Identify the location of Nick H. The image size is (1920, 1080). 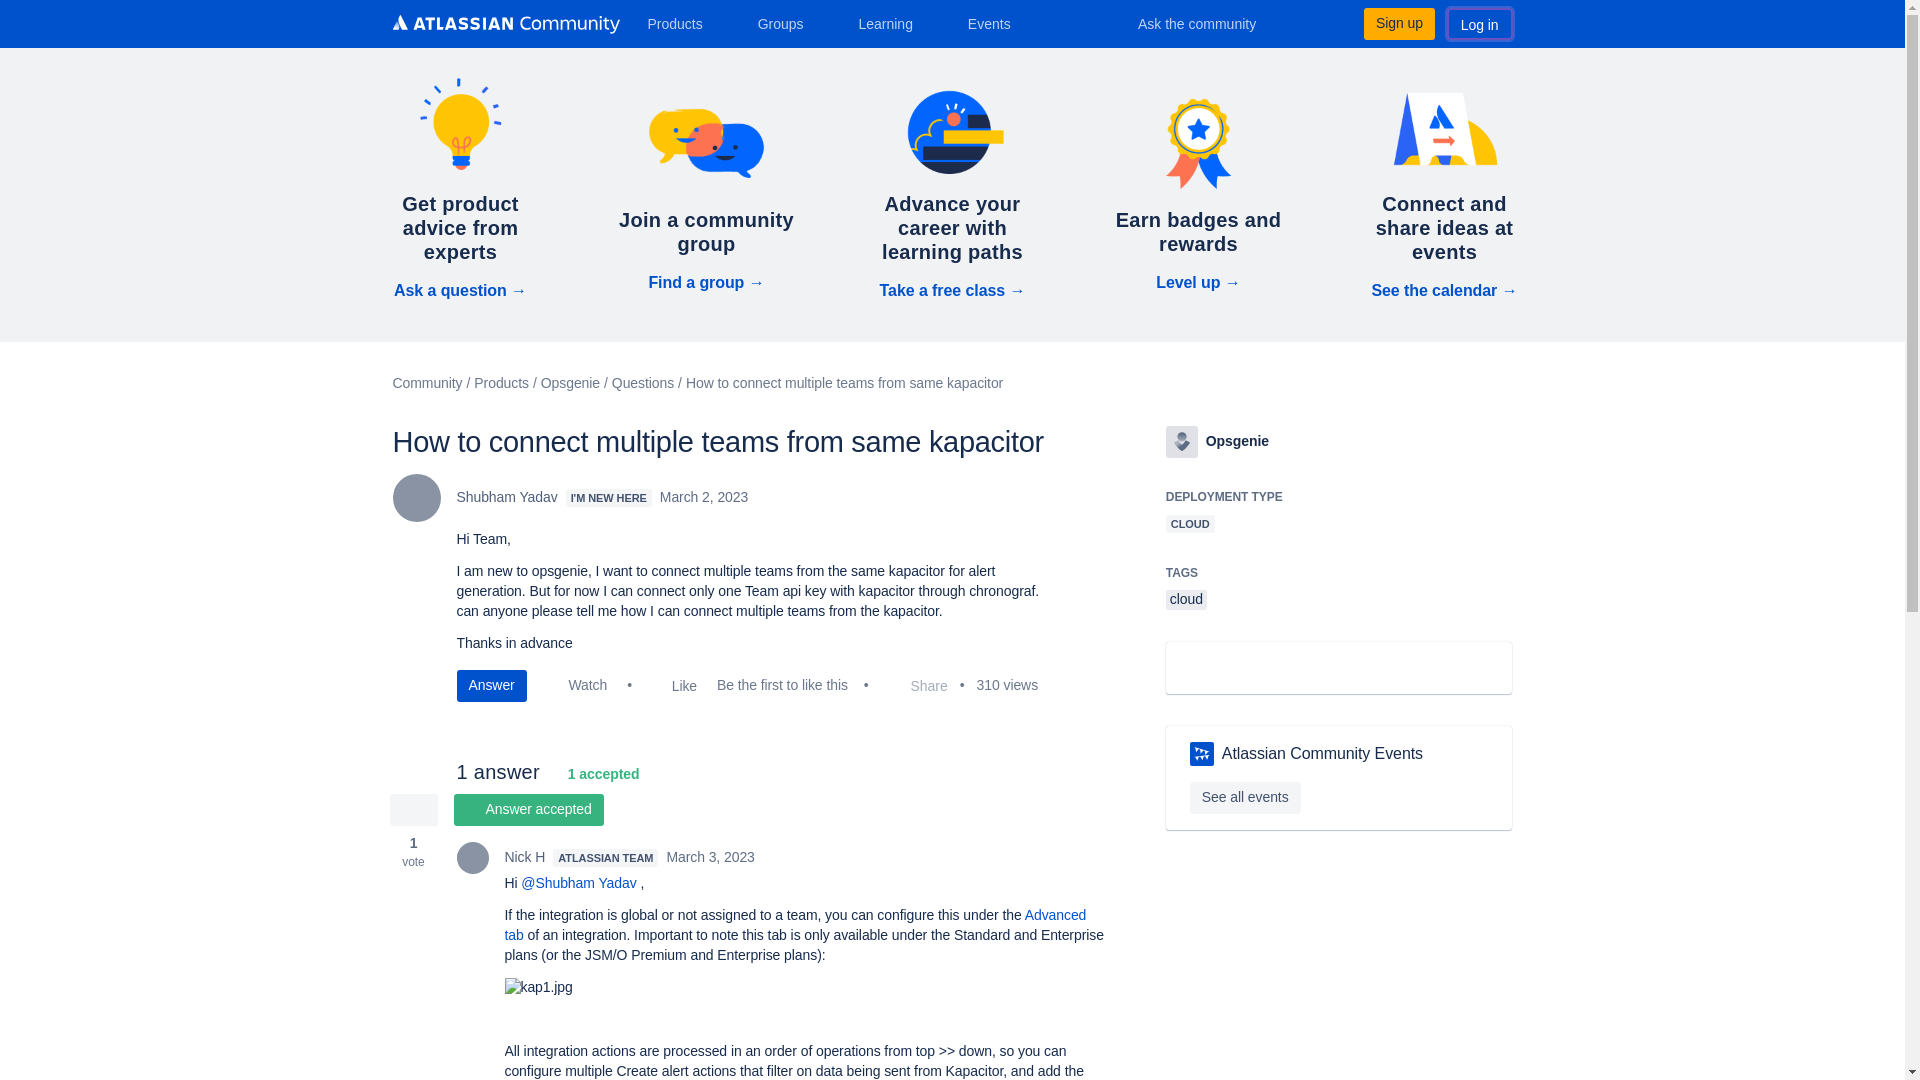
(472, 858).